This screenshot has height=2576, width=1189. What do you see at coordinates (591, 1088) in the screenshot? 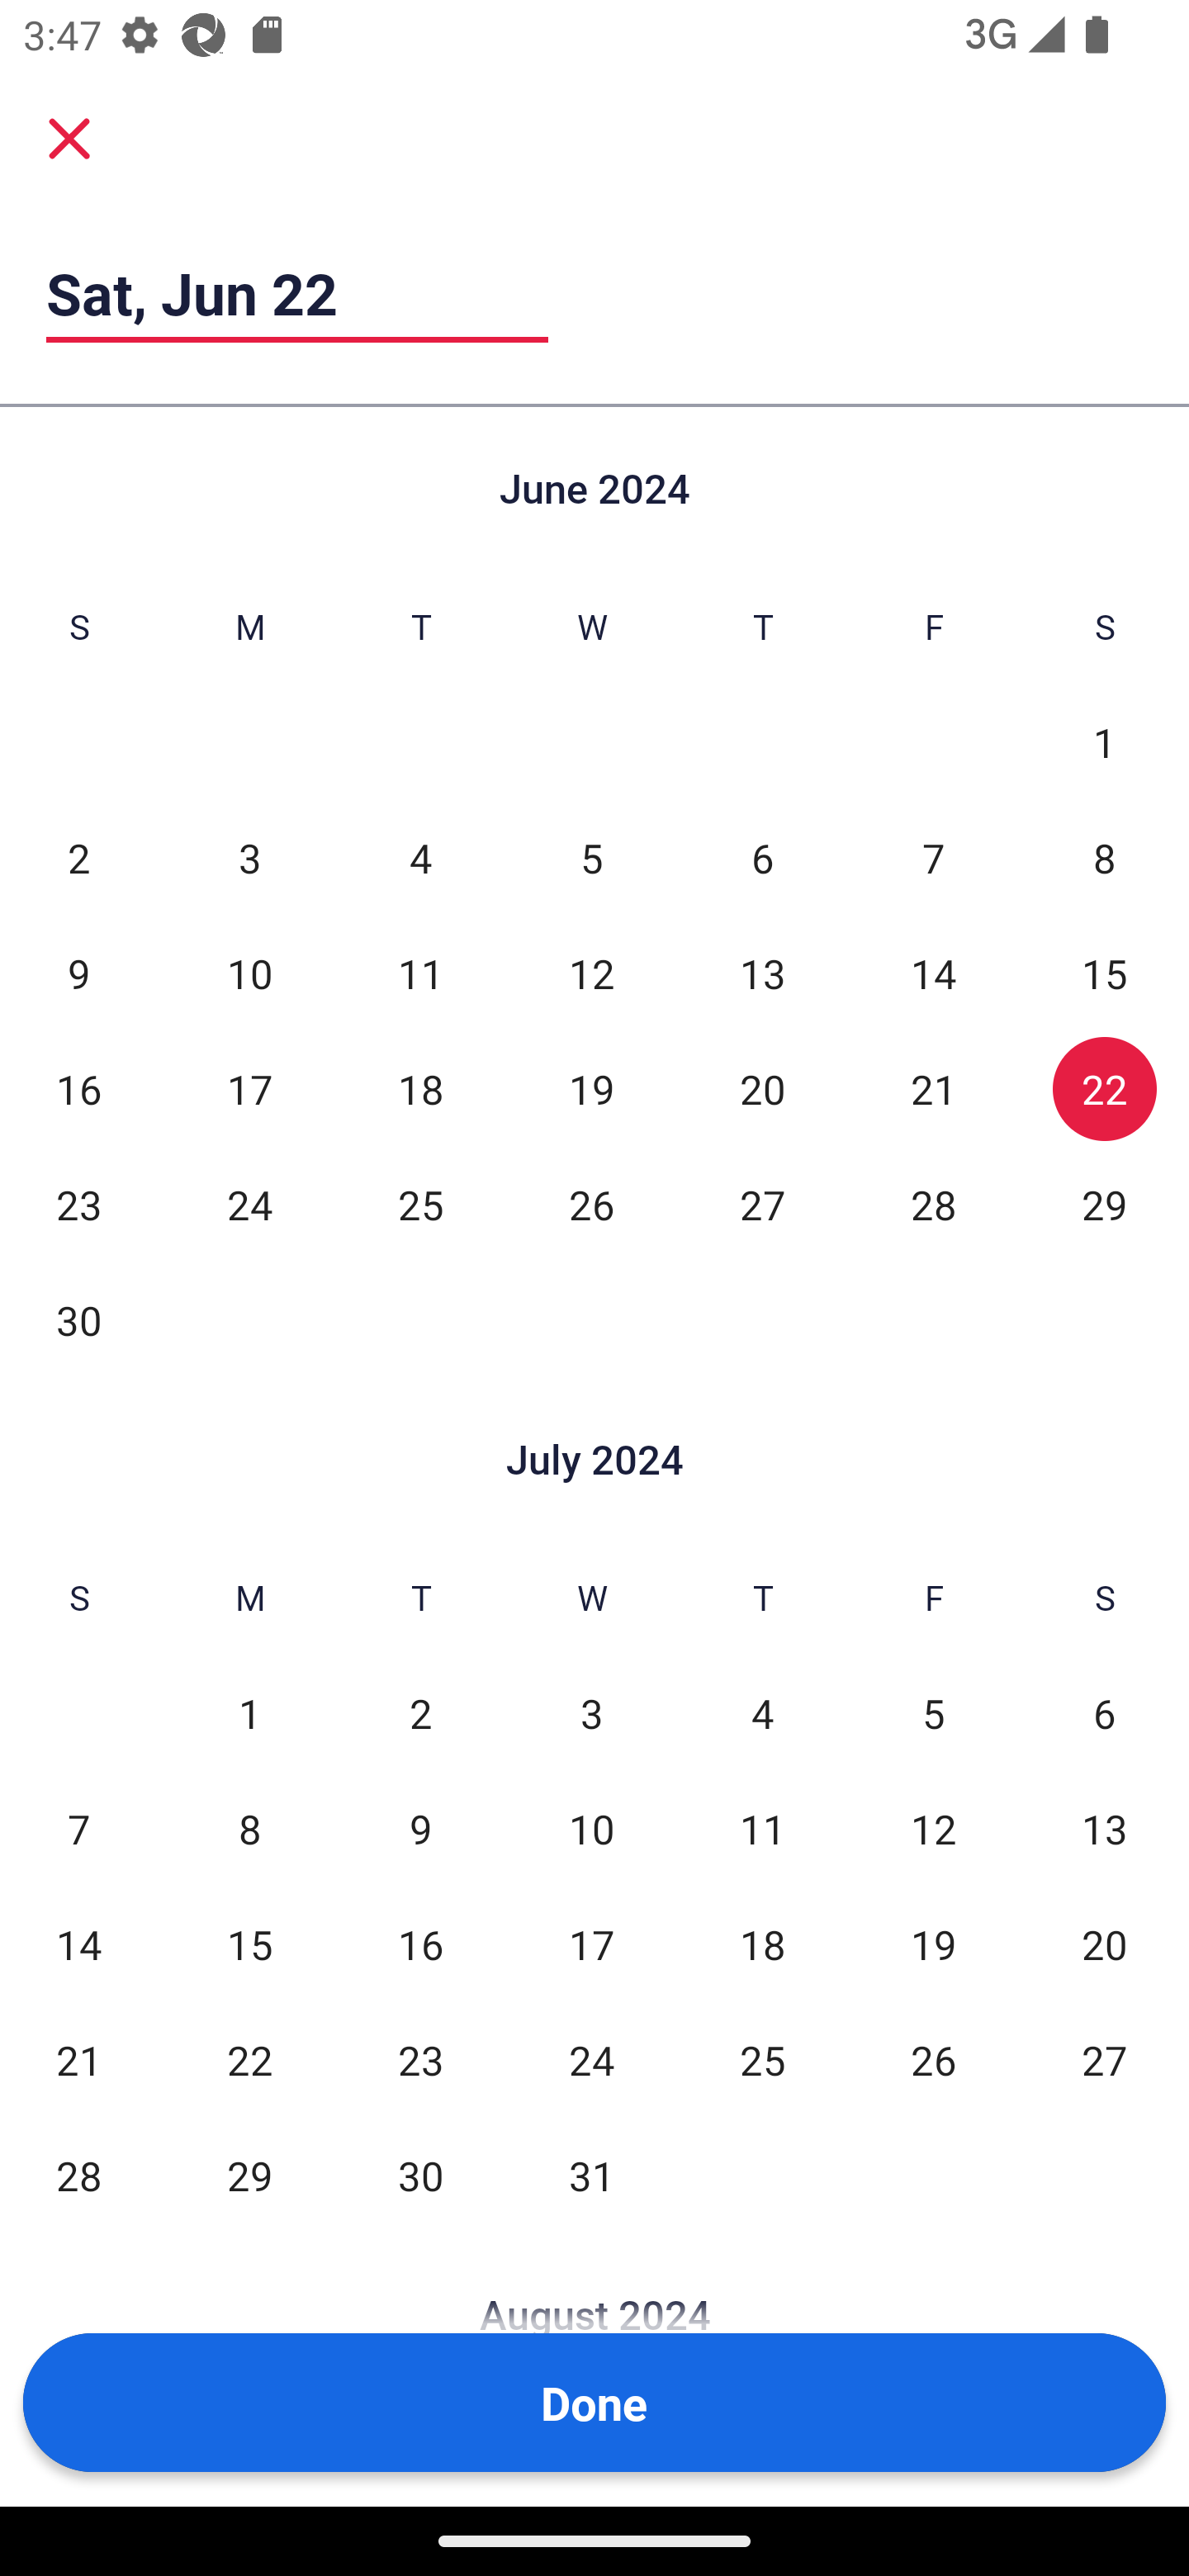
I see `19 Wed, Jun 19, Not Selected` at bounding box center [591, 1088].